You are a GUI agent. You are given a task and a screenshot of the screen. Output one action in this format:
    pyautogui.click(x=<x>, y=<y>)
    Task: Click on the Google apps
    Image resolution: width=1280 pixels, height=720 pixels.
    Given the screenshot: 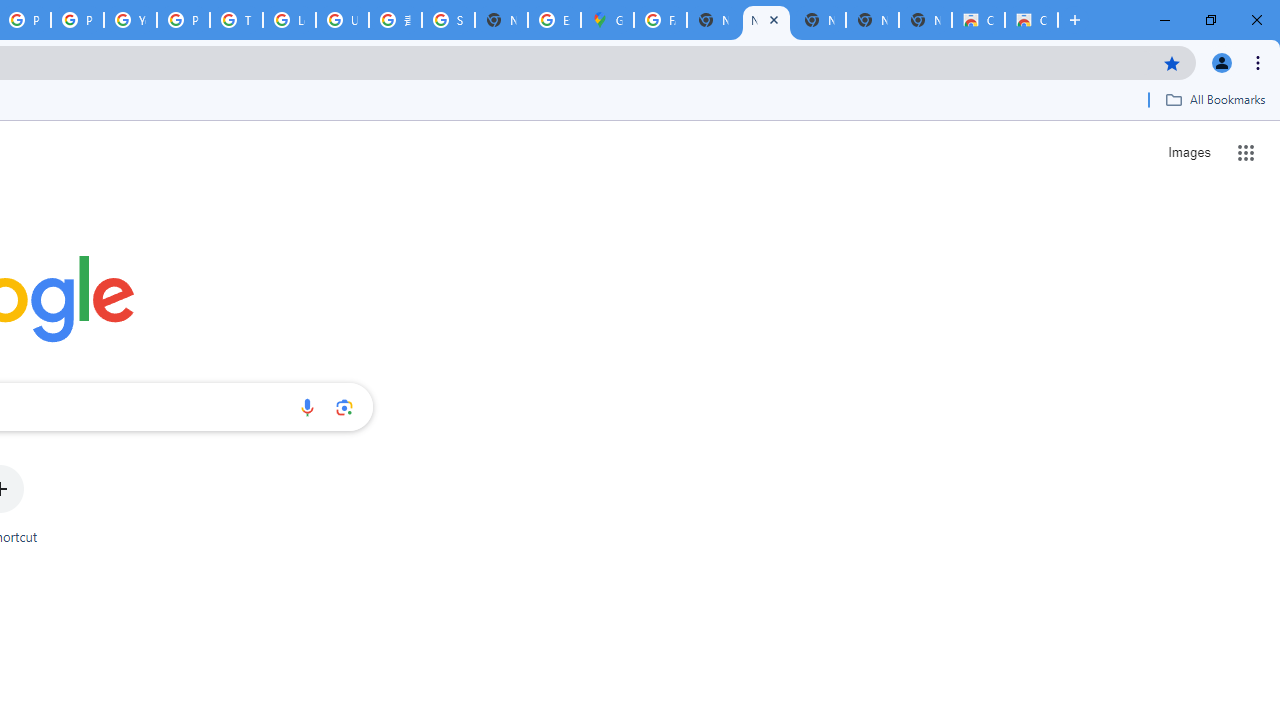 What is the action you would take?
    pyautogui.click(x=1246, y=152)
    